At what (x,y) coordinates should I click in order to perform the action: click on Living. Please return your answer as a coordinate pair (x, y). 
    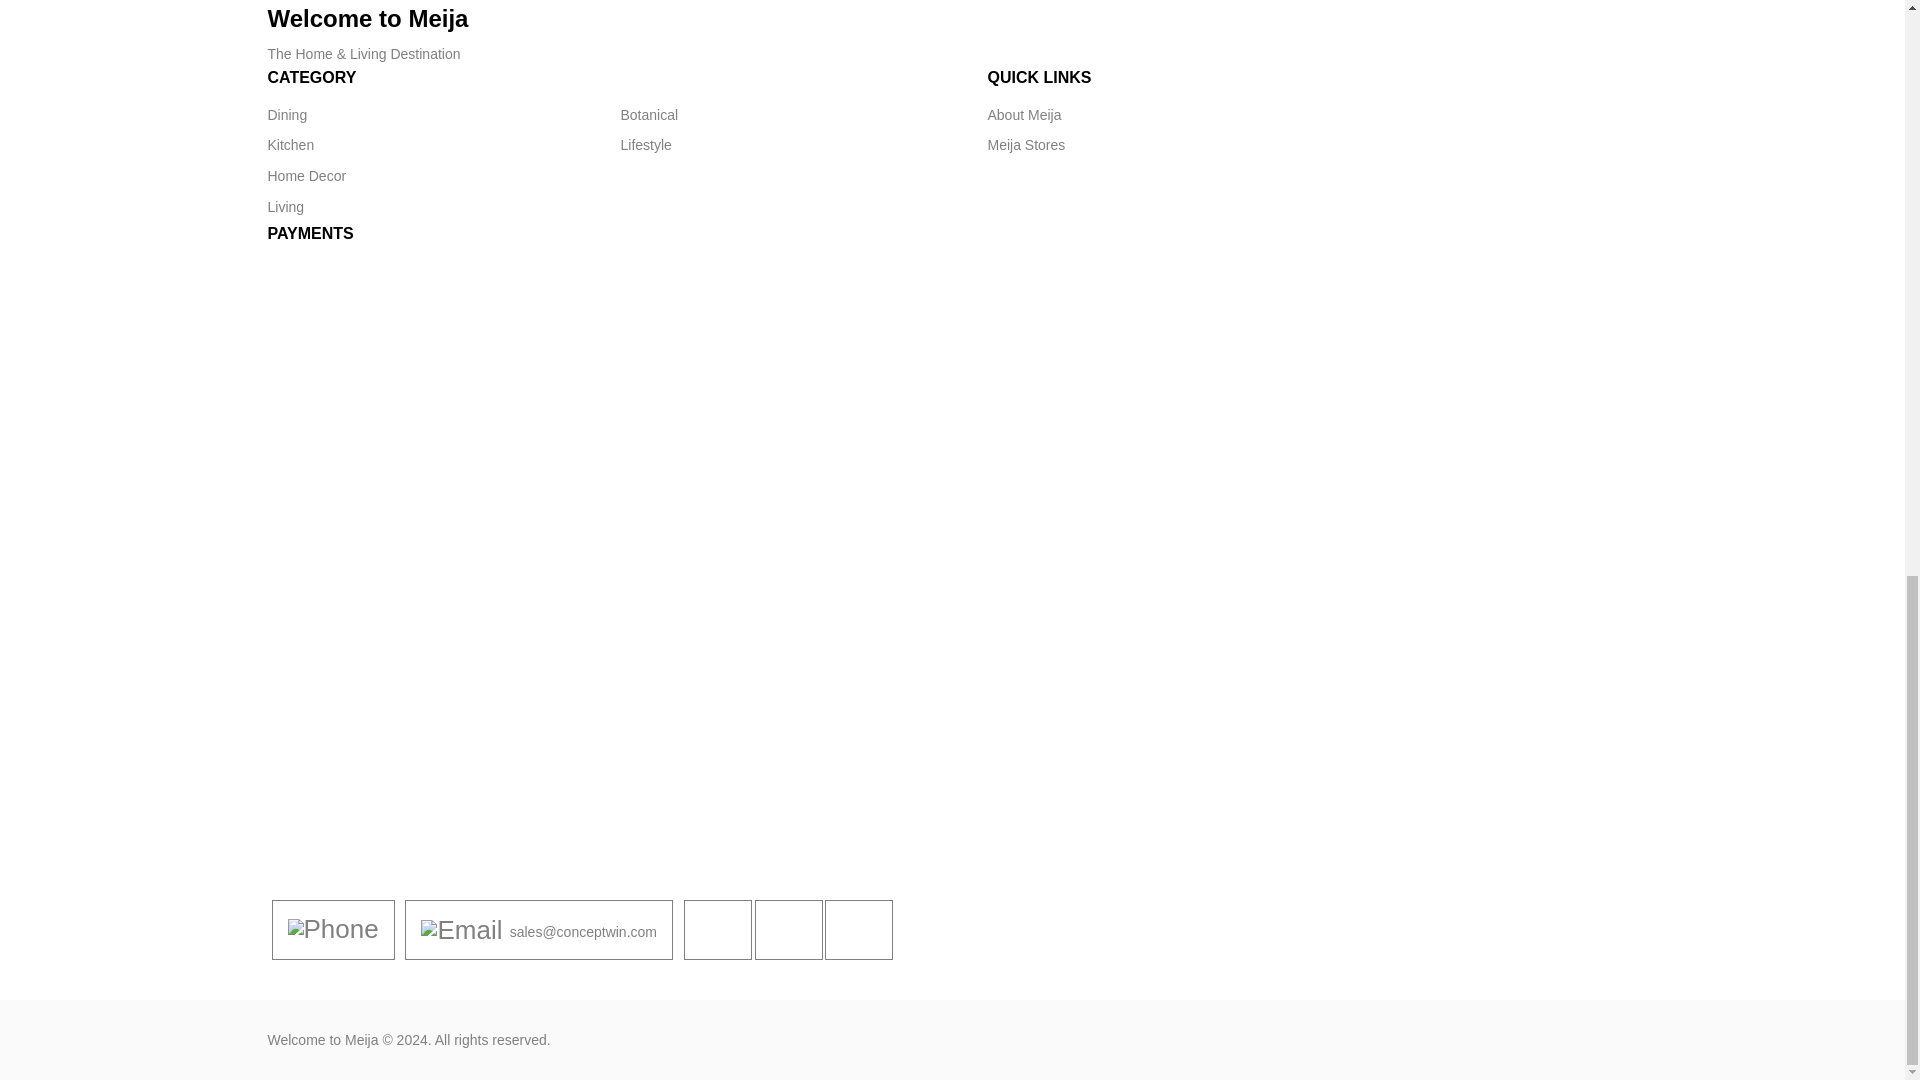
    Looking at the image, I should click on (286, 207).